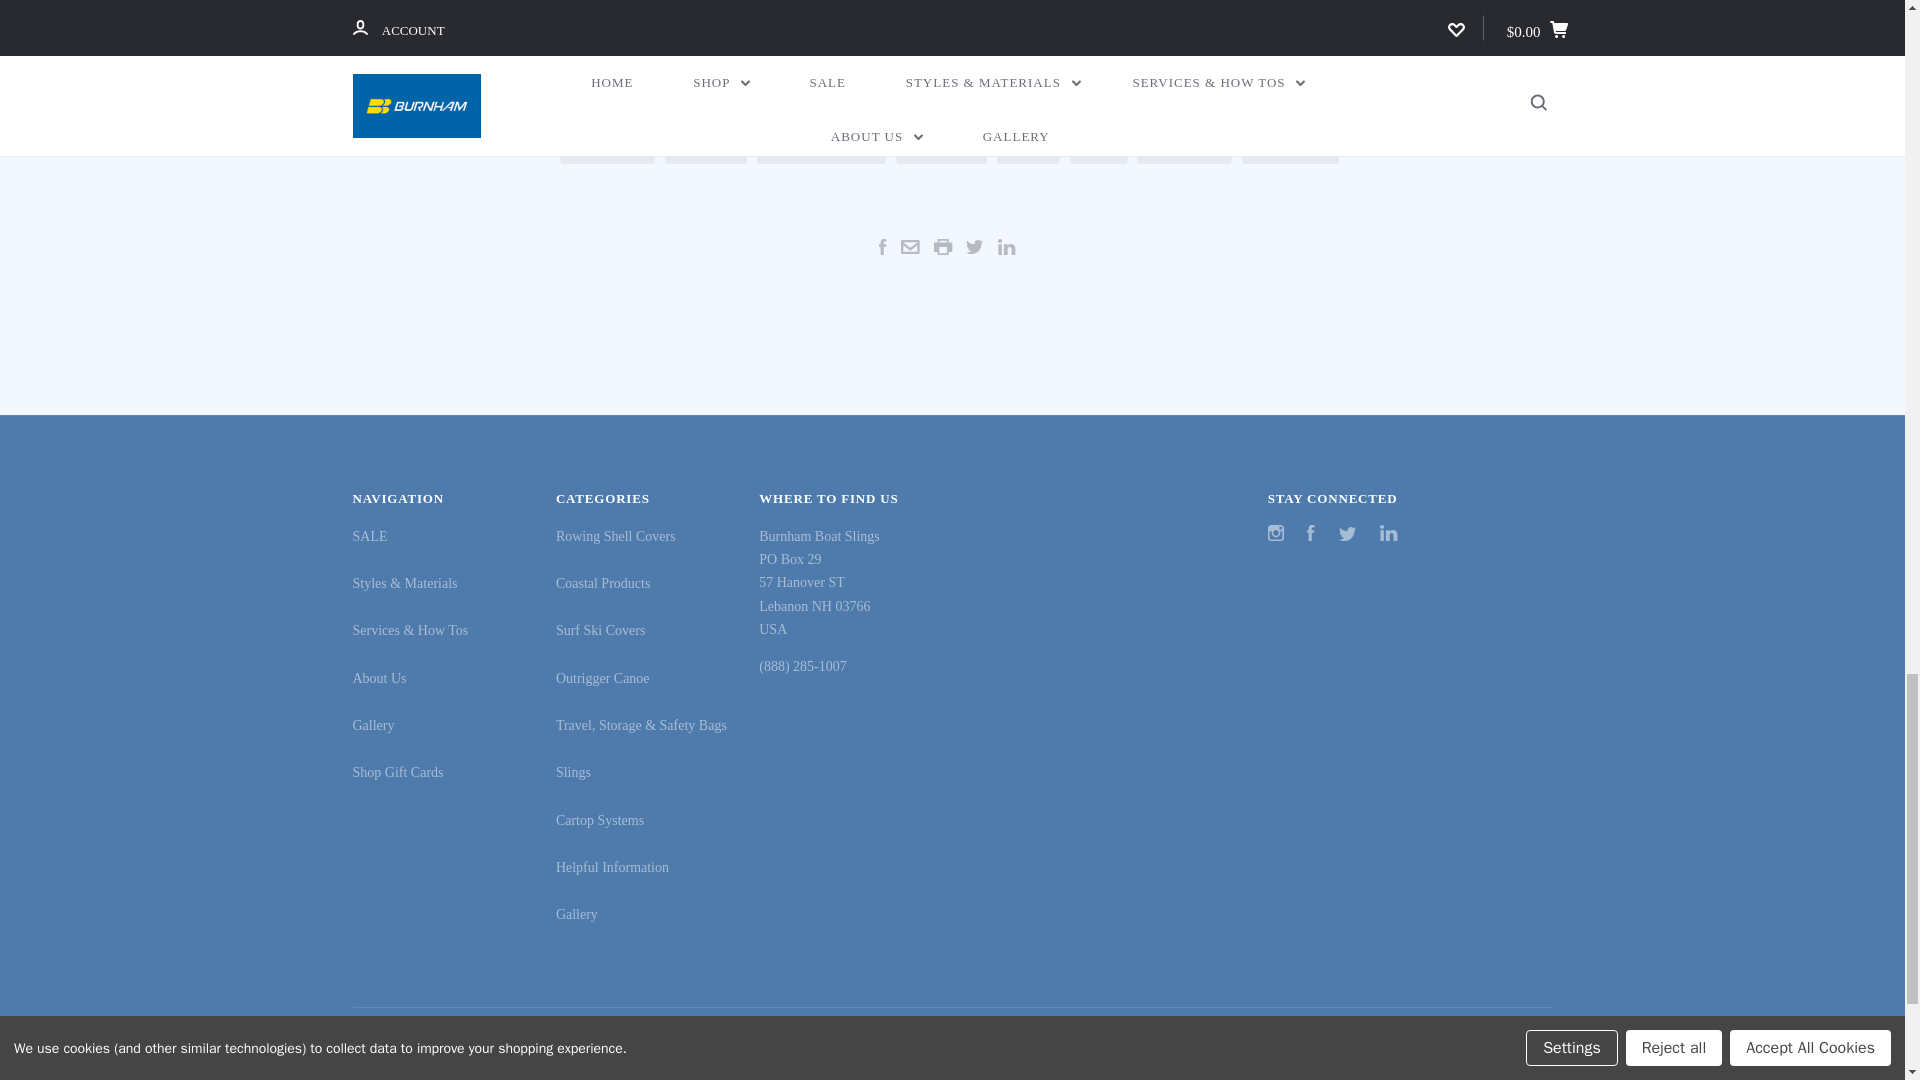 The width and height of the screenshot is (1920, 1080). What do you see at coordinates (1276, 532) in the screenshot?
I see `instagram` at bounding box center [1276, 532].